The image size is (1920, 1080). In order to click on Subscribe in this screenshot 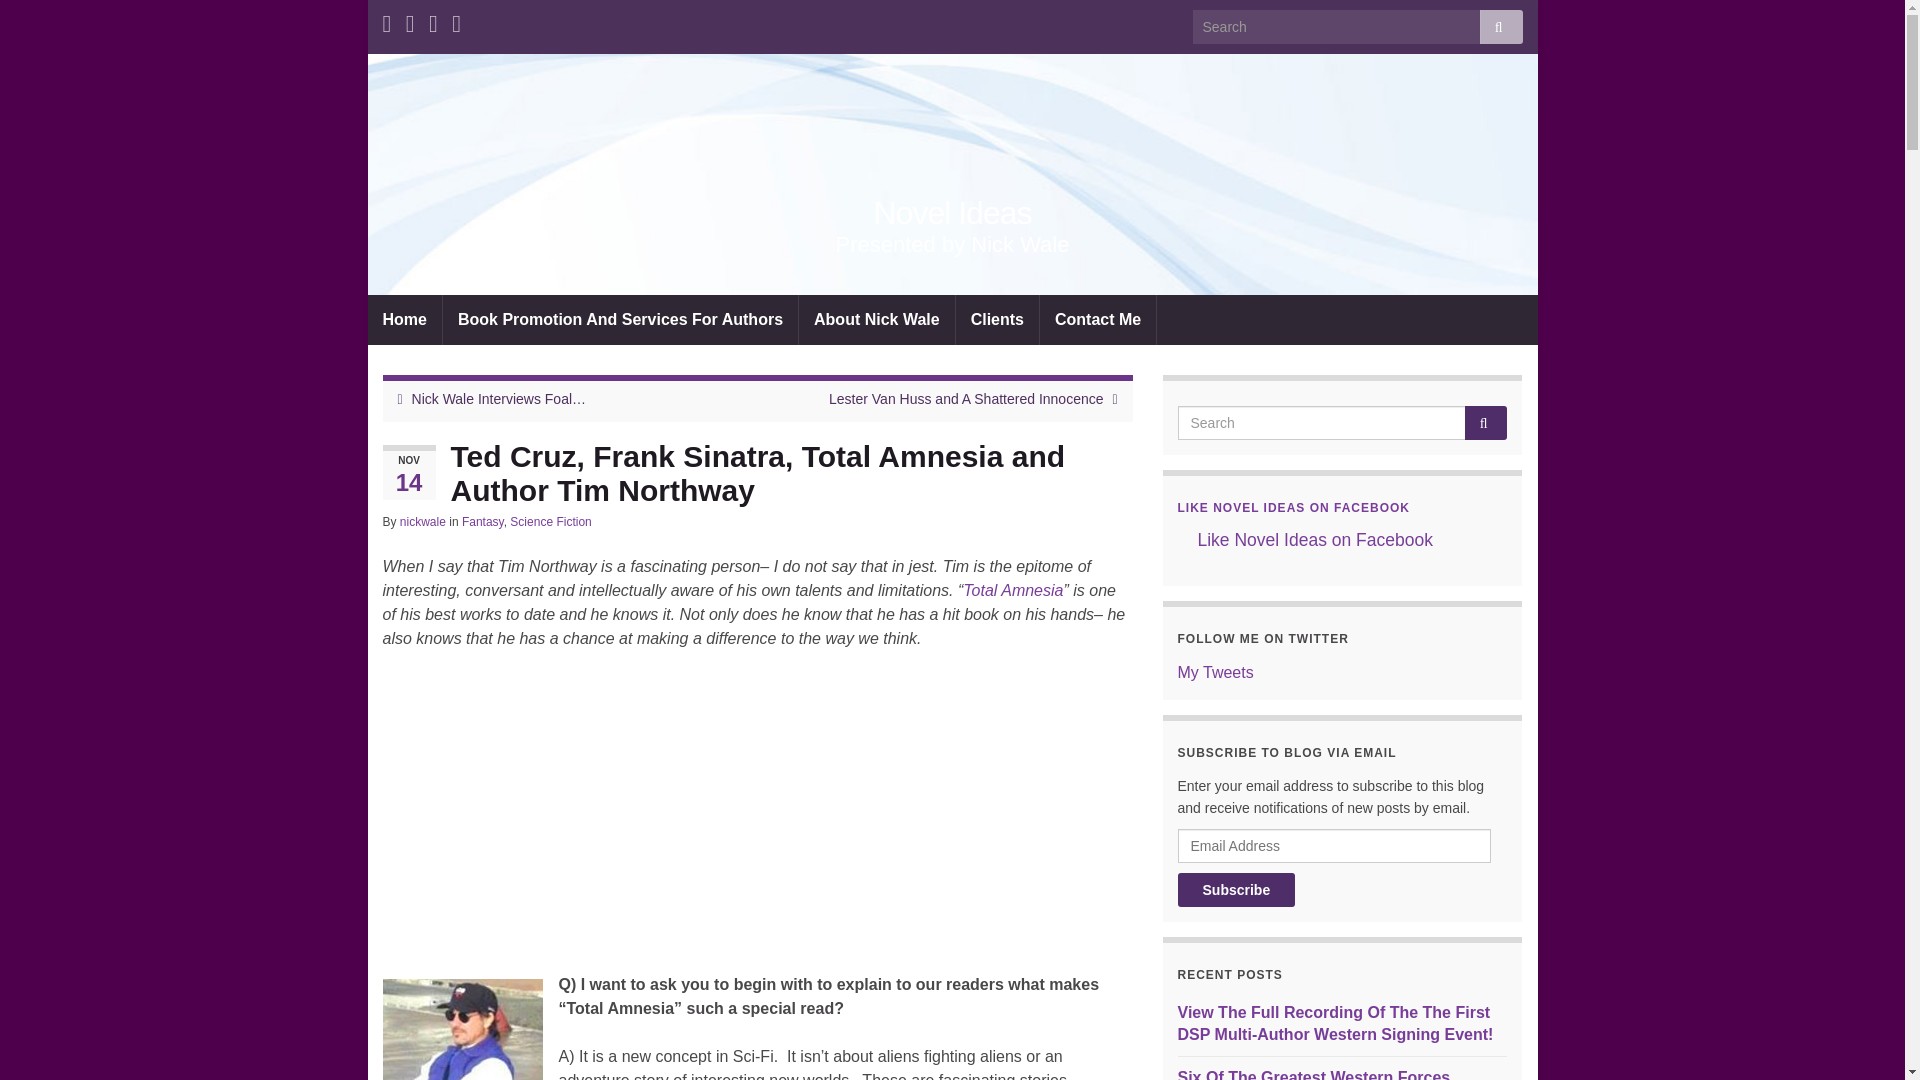, I will do `click(1237, 890)`.